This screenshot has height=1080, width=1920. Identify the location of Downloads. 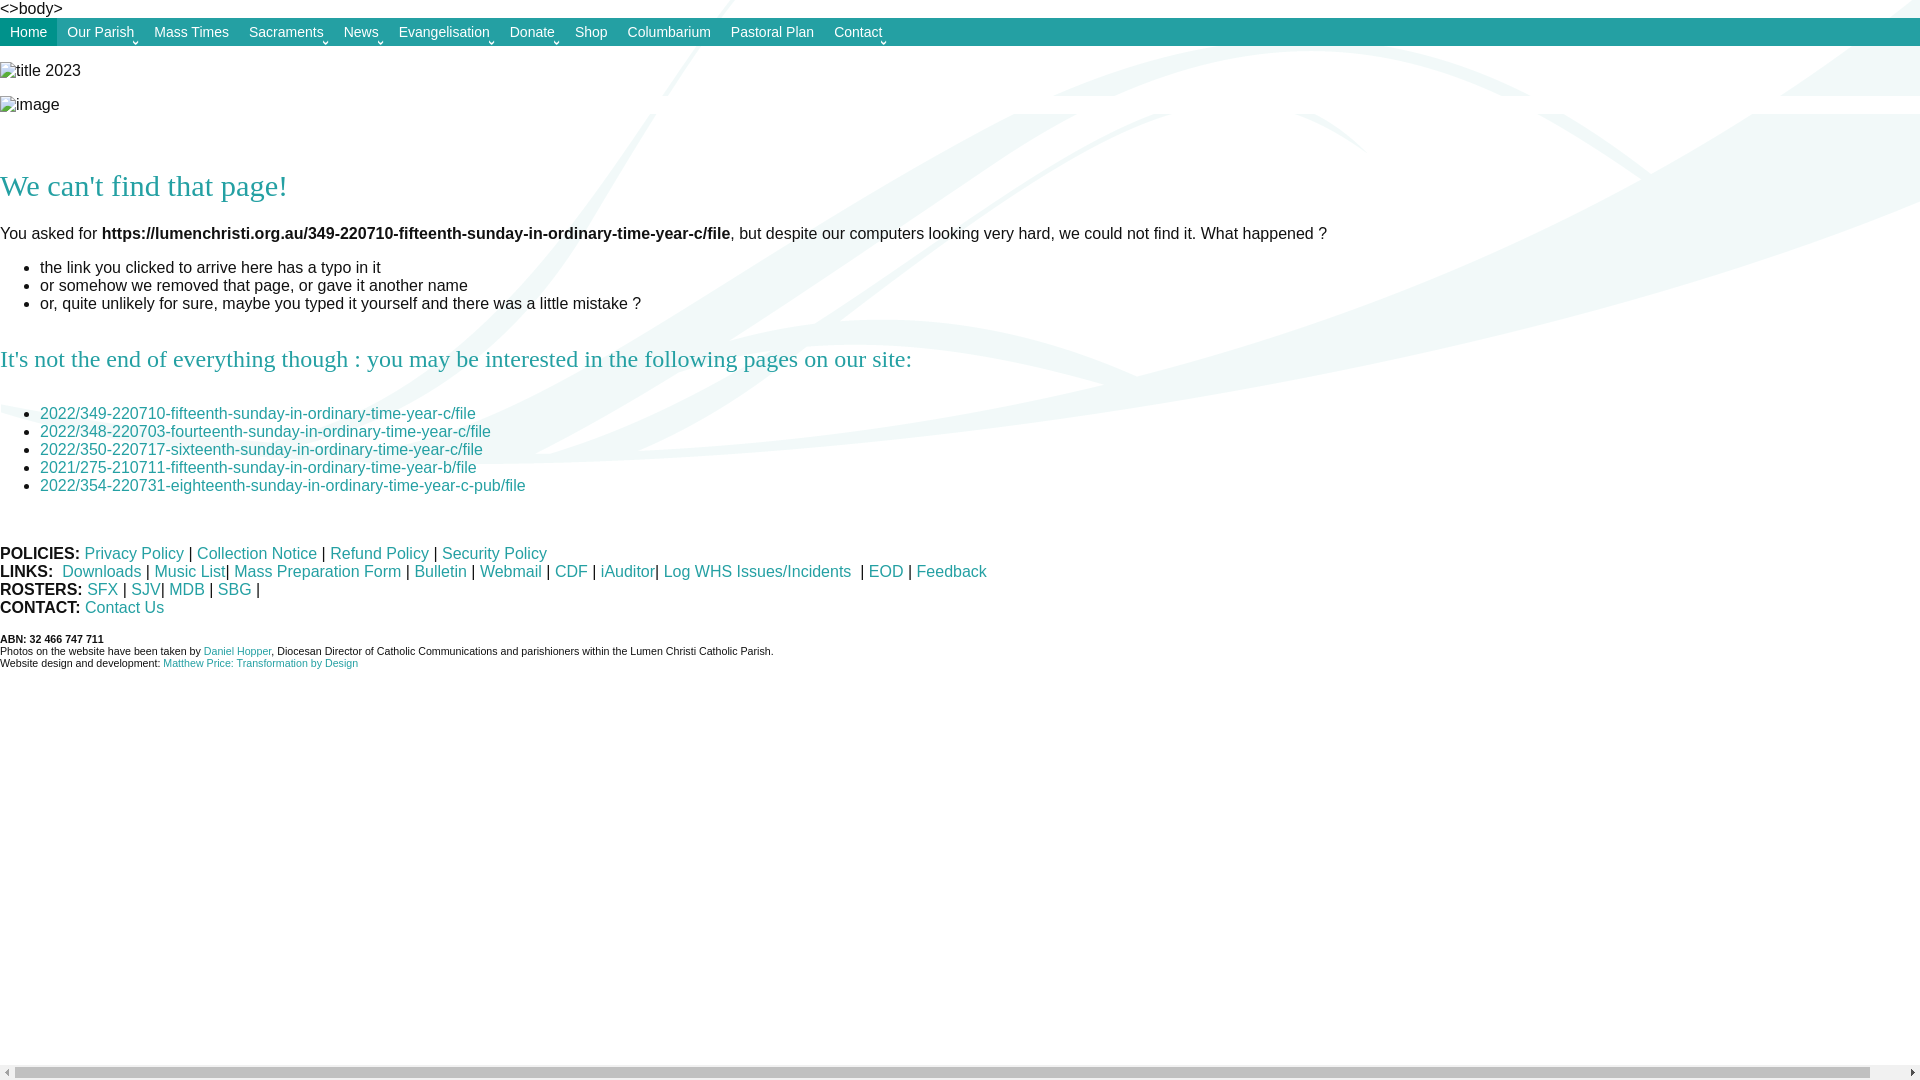
(102, 572).